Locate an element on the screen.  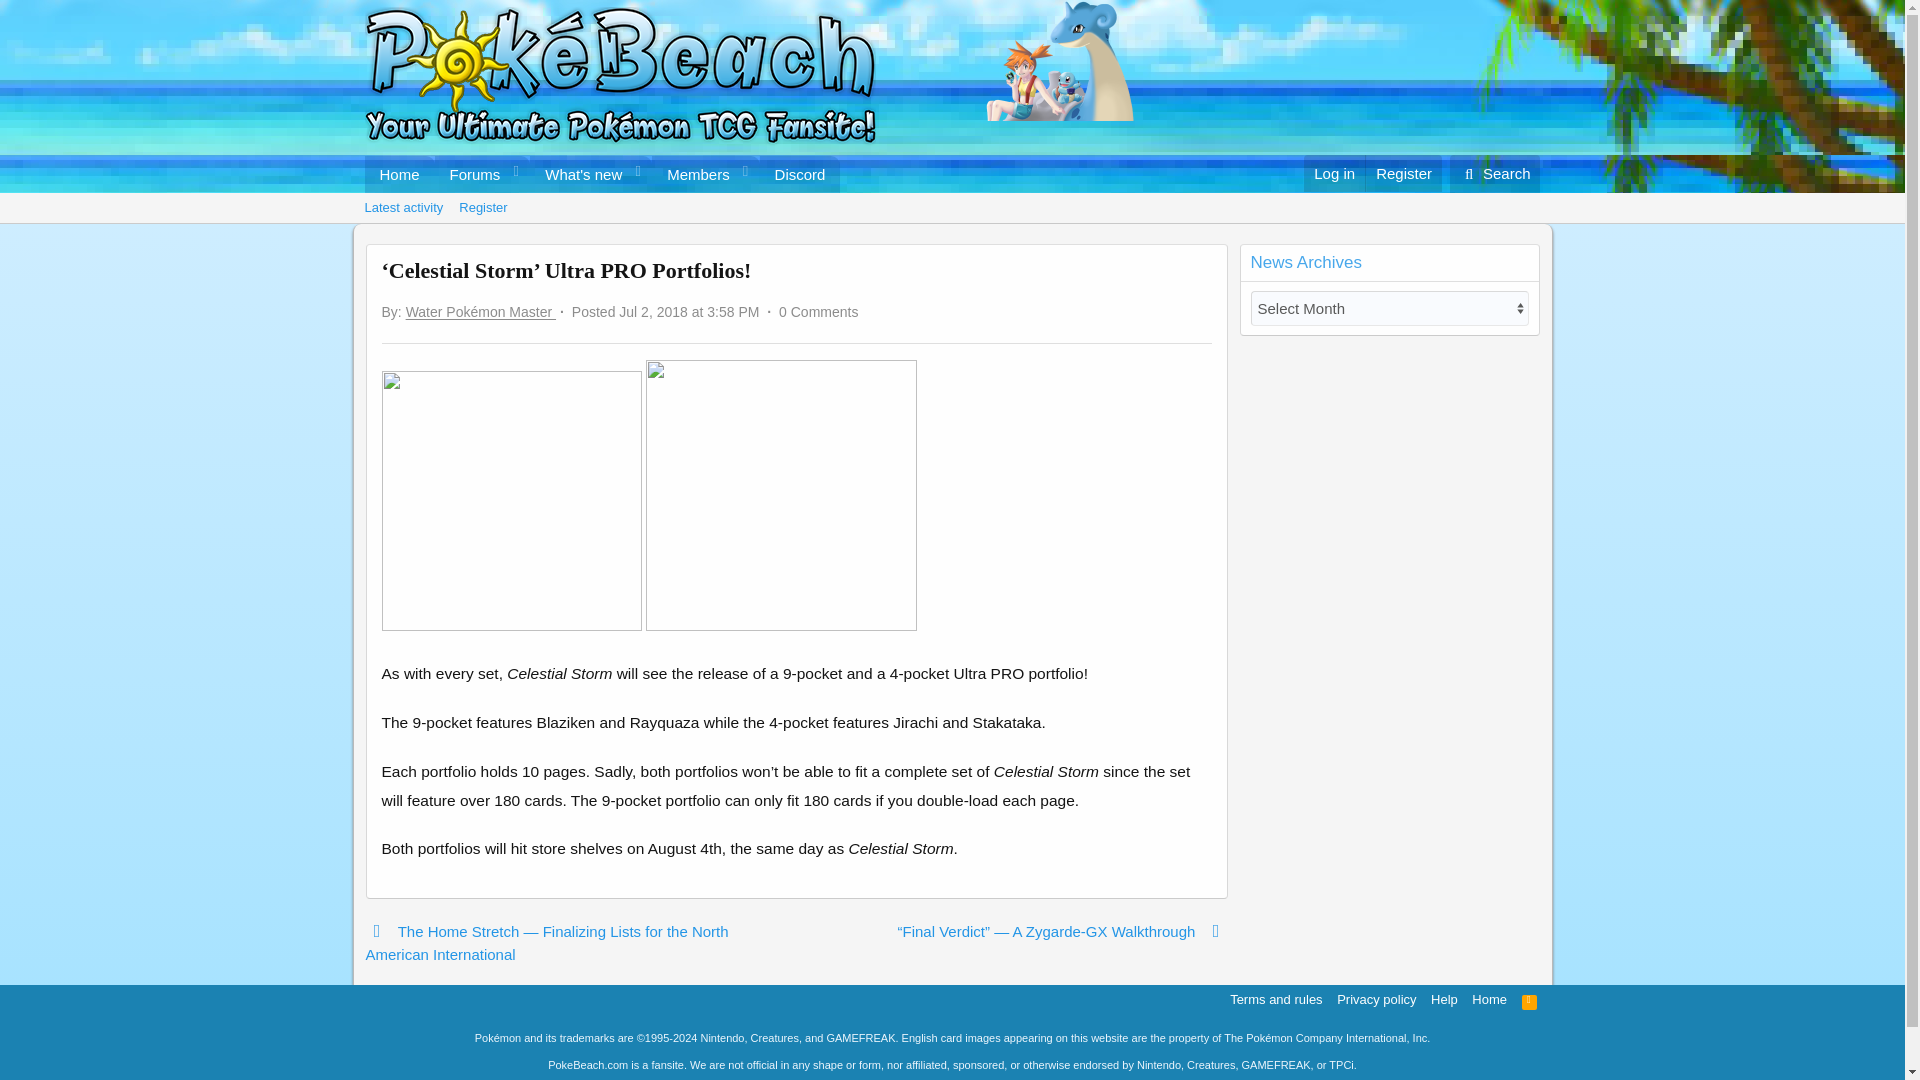
Discord is located at coordinates (576, 174).